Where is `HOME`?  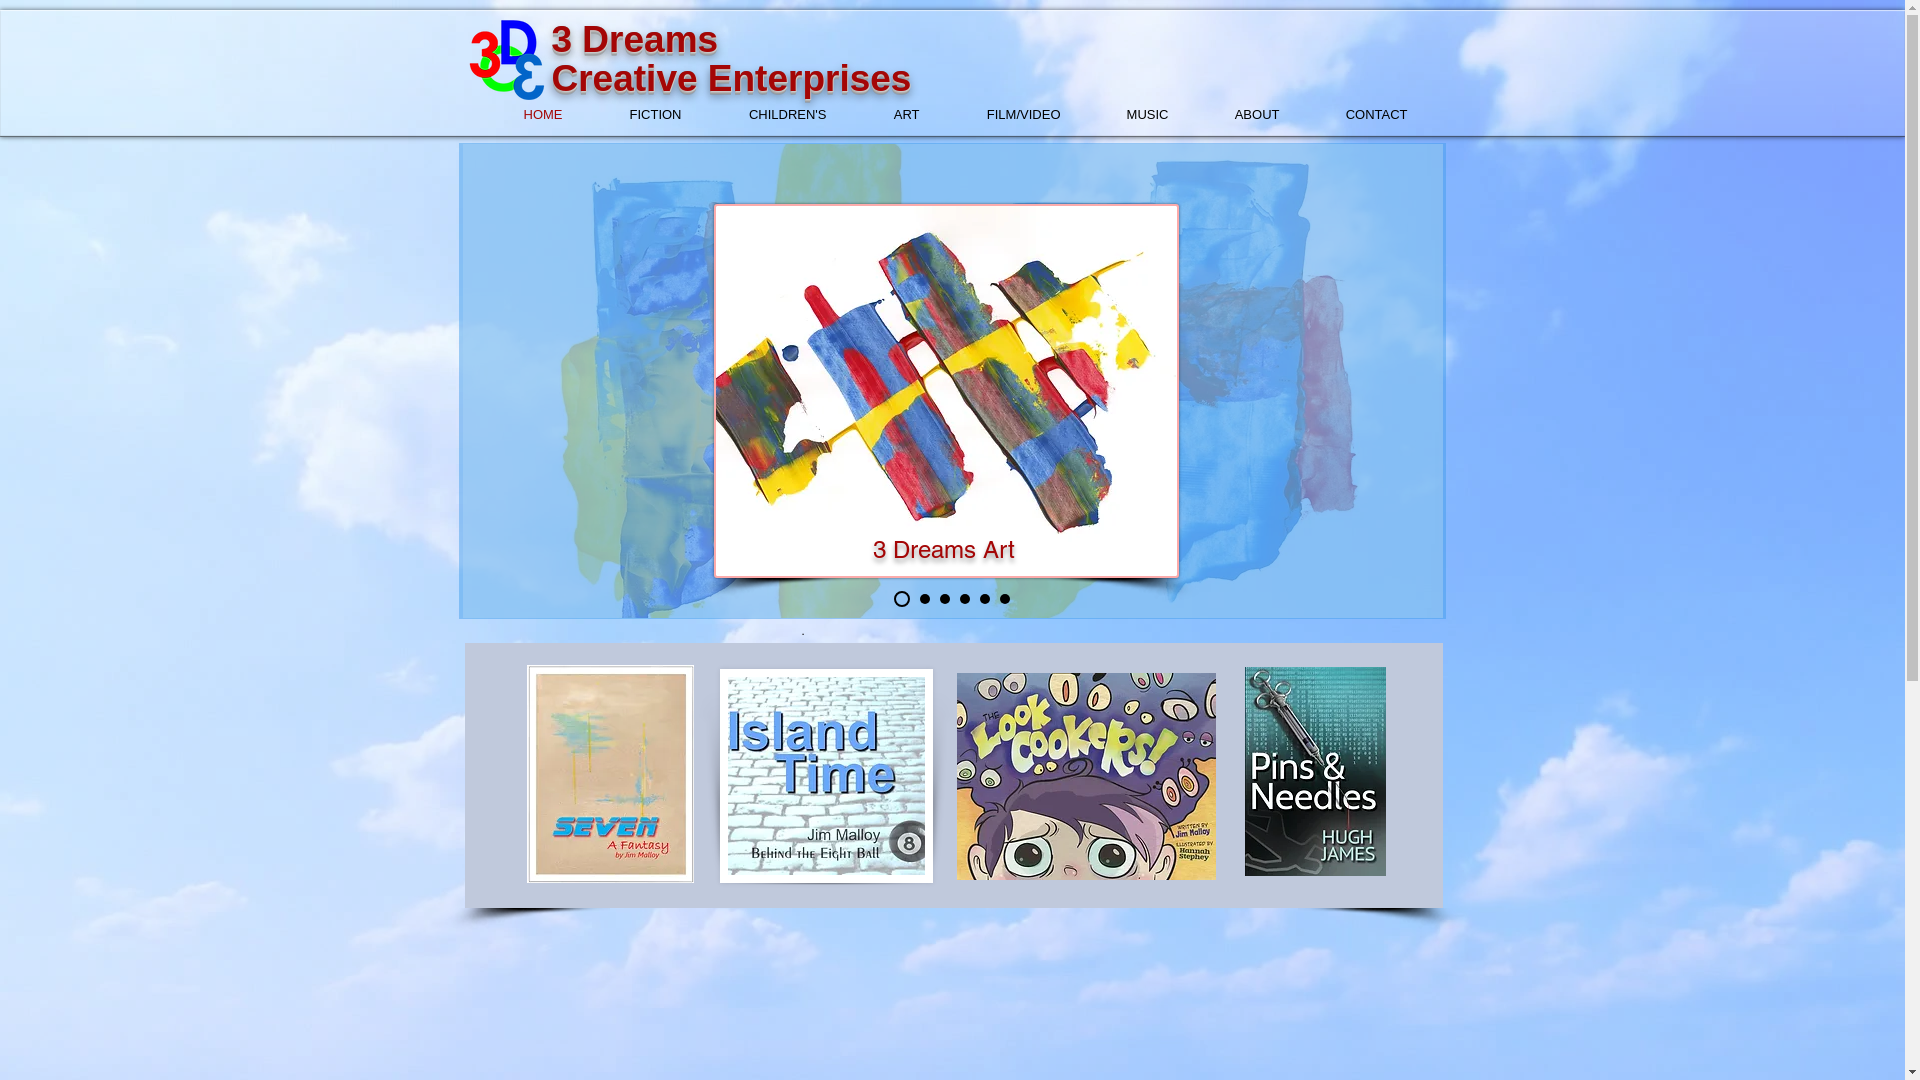
HOME is located at coordinates (525, 115).